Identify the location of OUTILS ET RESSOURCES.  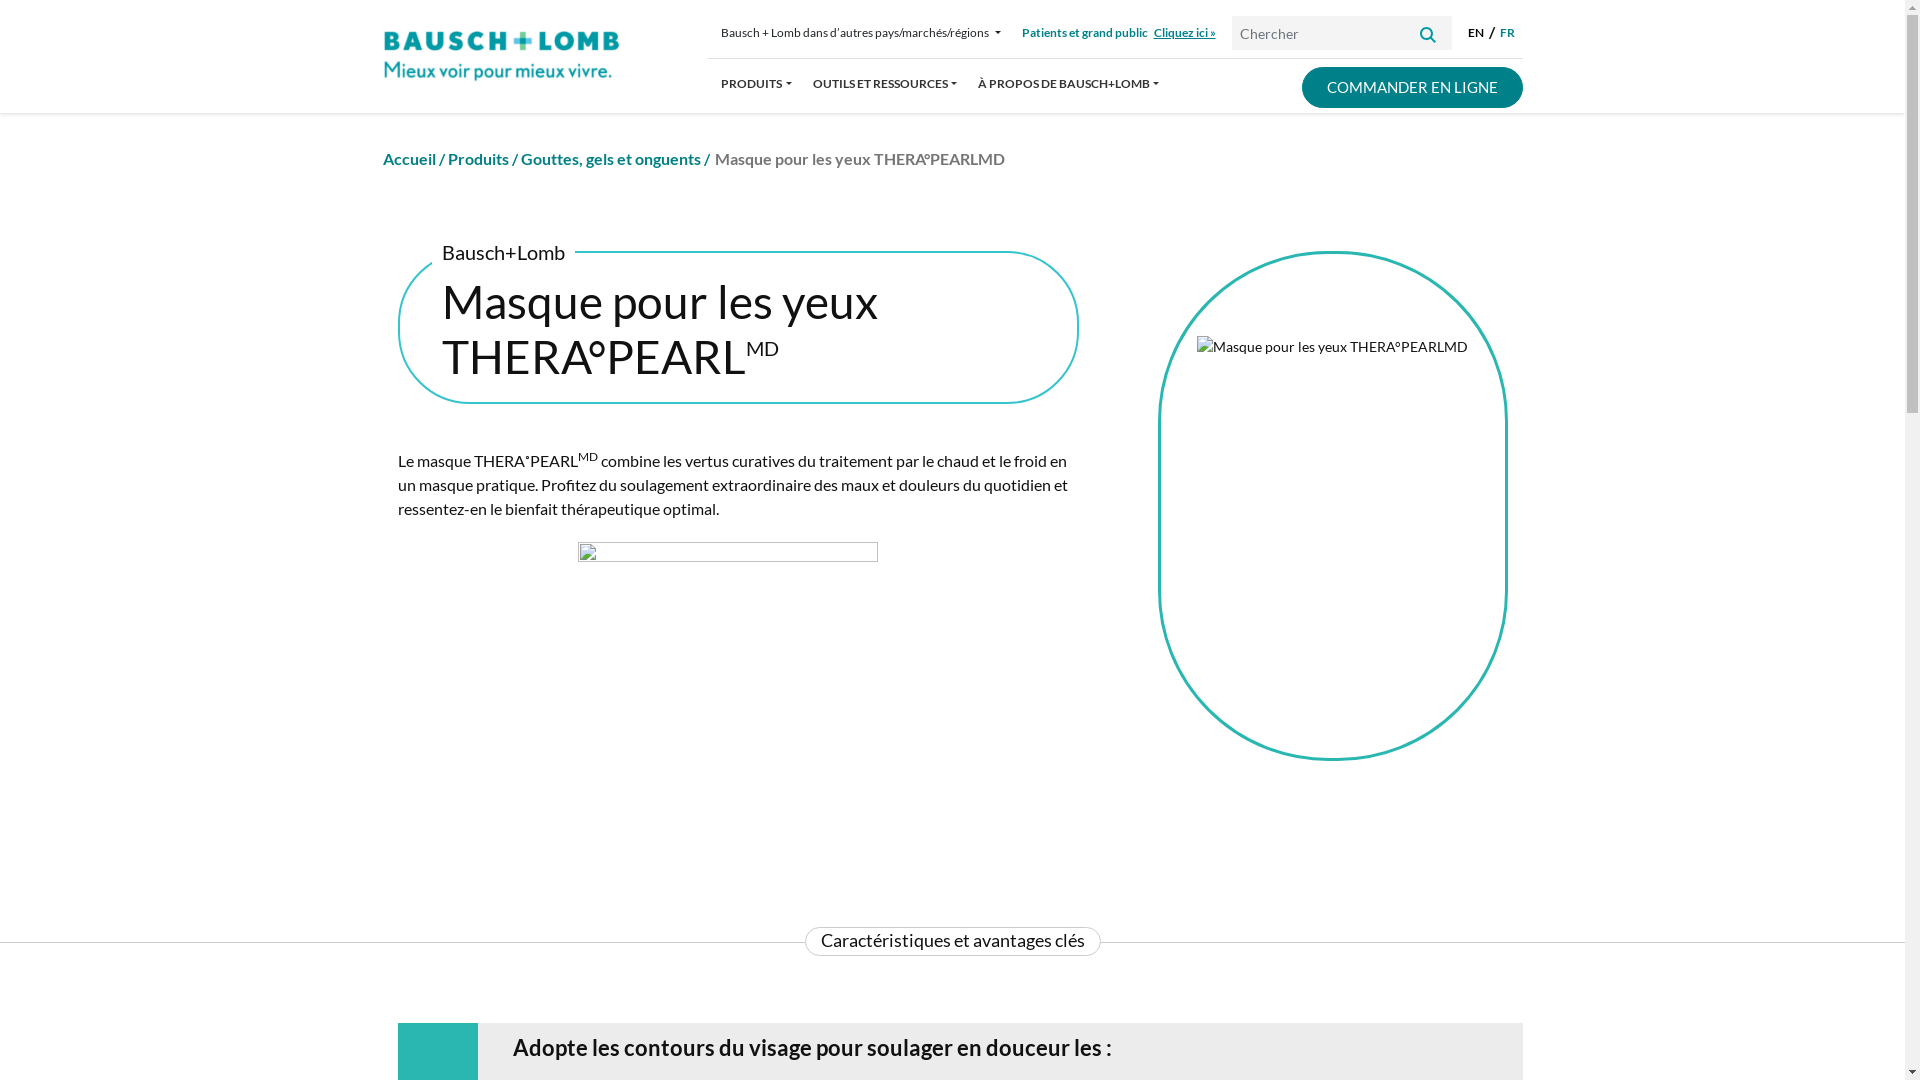
(884, 90).